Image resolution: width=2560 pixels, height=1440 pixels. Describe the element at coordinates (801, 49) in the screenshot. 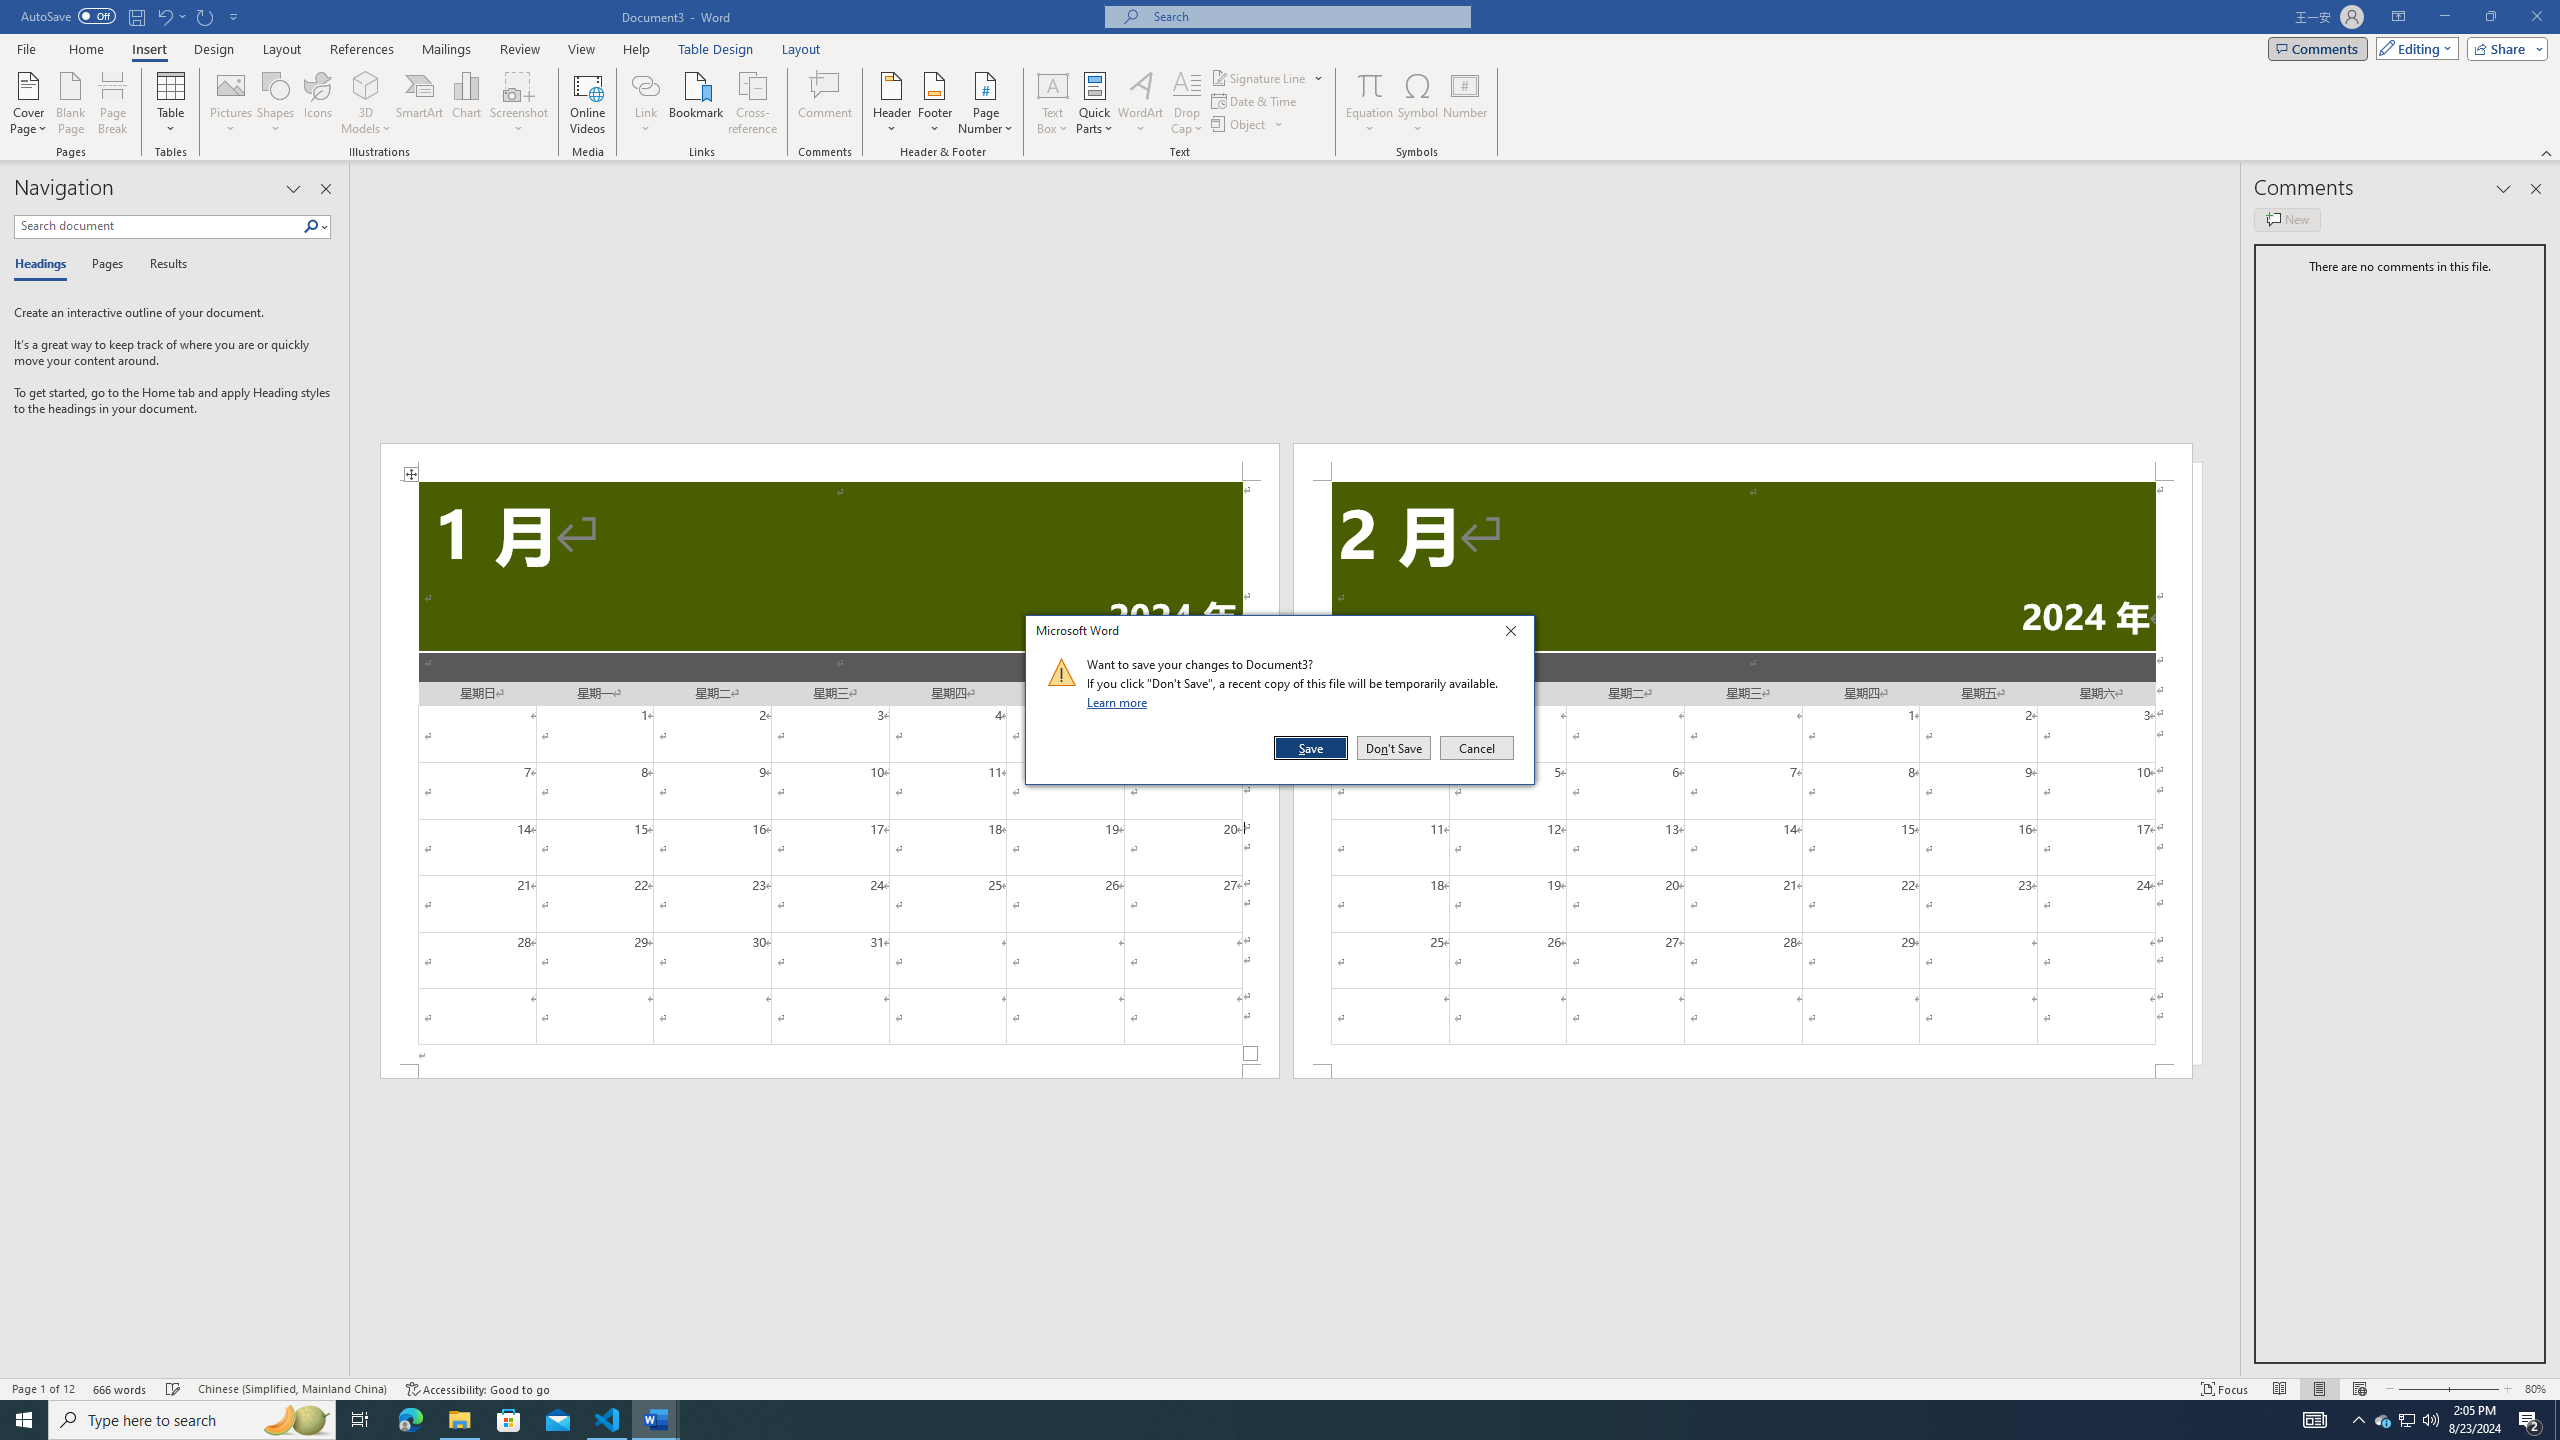

I see `Layout` at that location.